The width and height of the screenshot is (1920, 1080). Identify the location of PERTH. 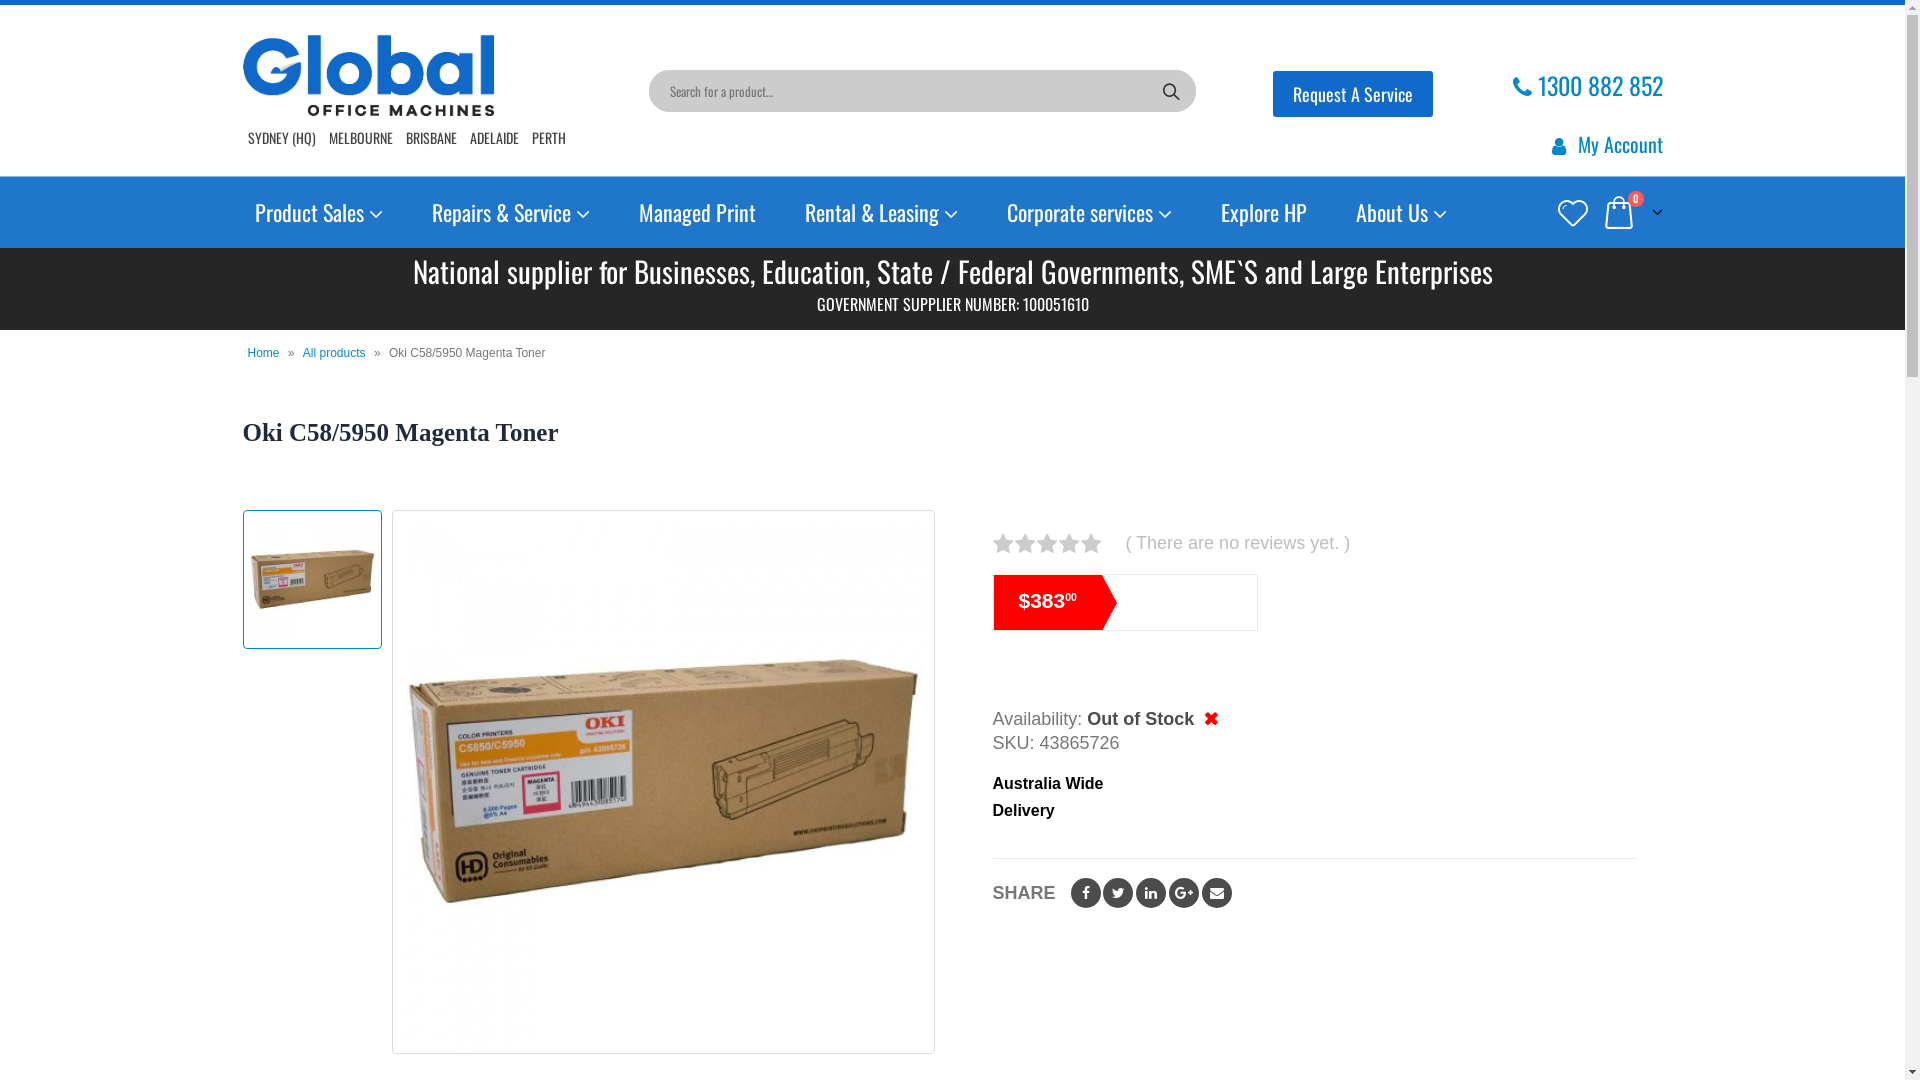
(549, 138).